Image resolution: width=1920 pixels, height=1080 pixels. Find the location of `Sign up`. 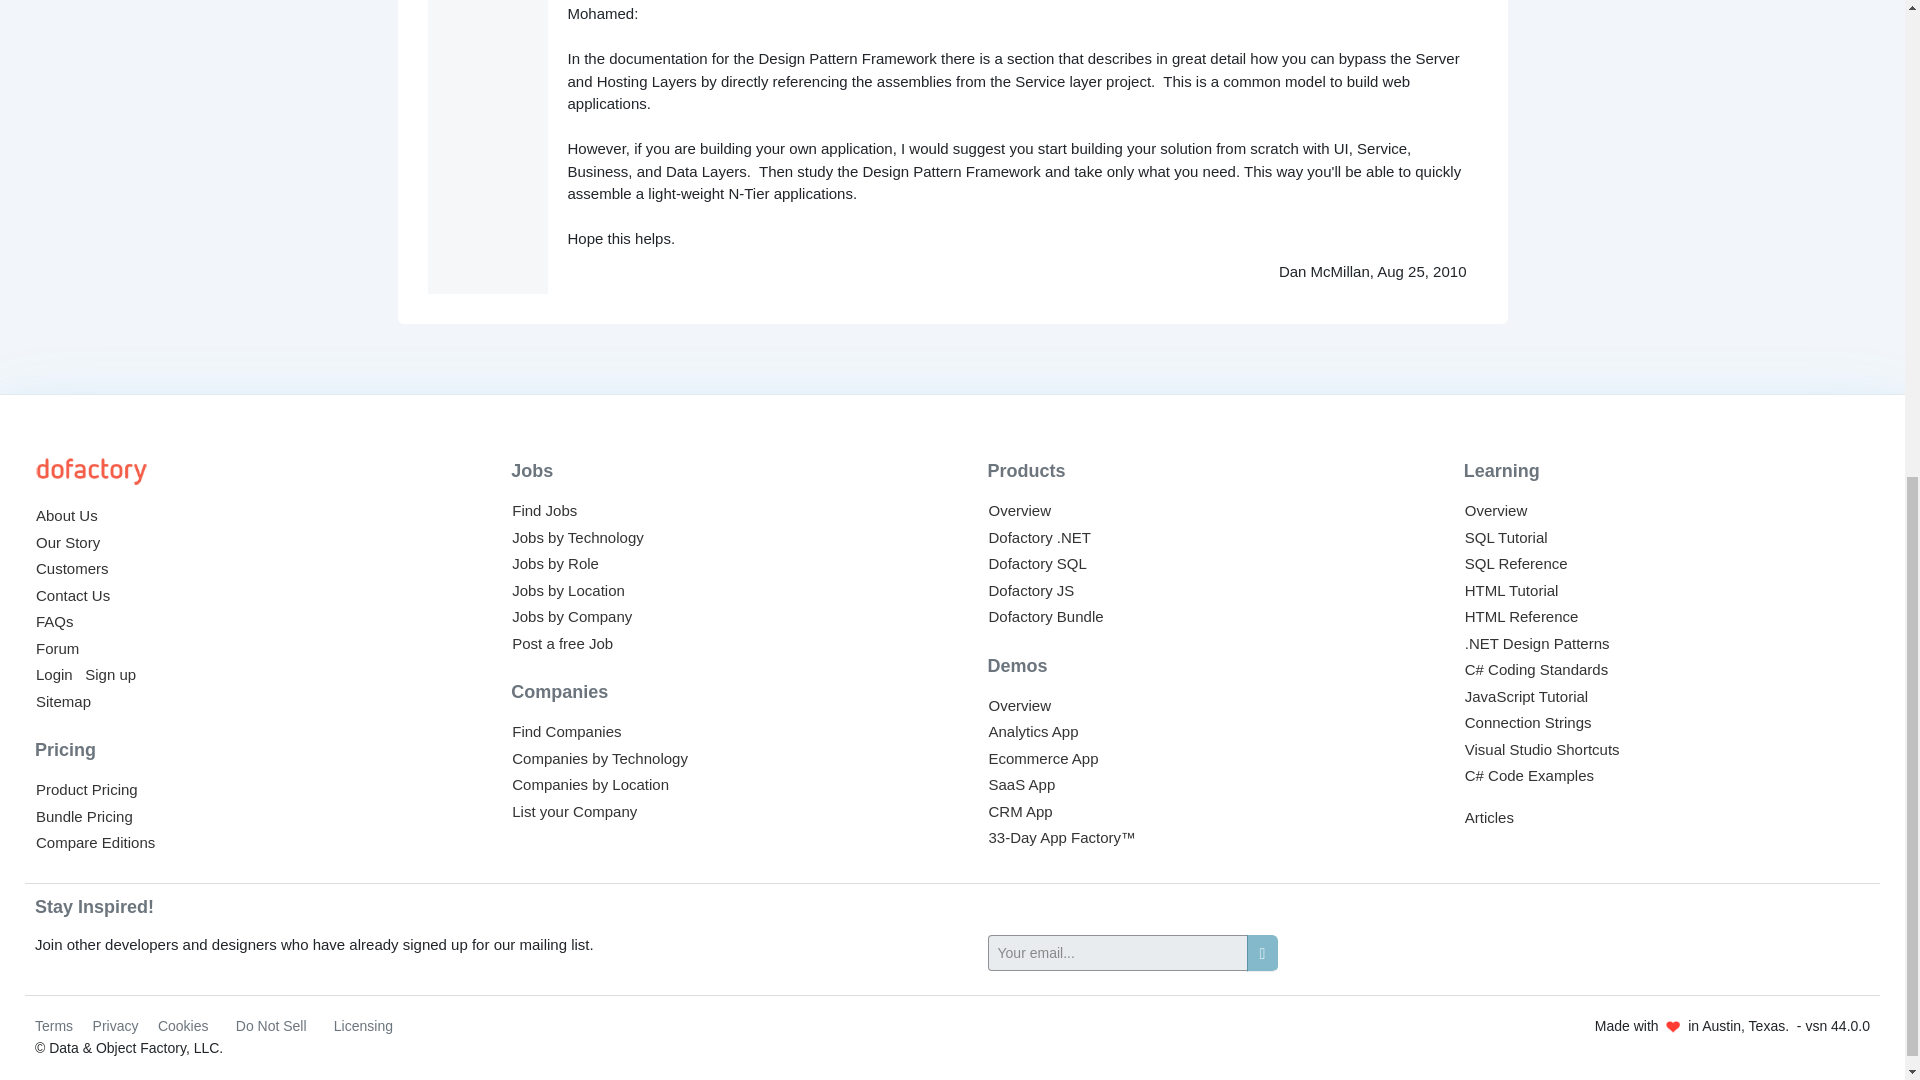

Sign up is located at coordinates (110, 674).